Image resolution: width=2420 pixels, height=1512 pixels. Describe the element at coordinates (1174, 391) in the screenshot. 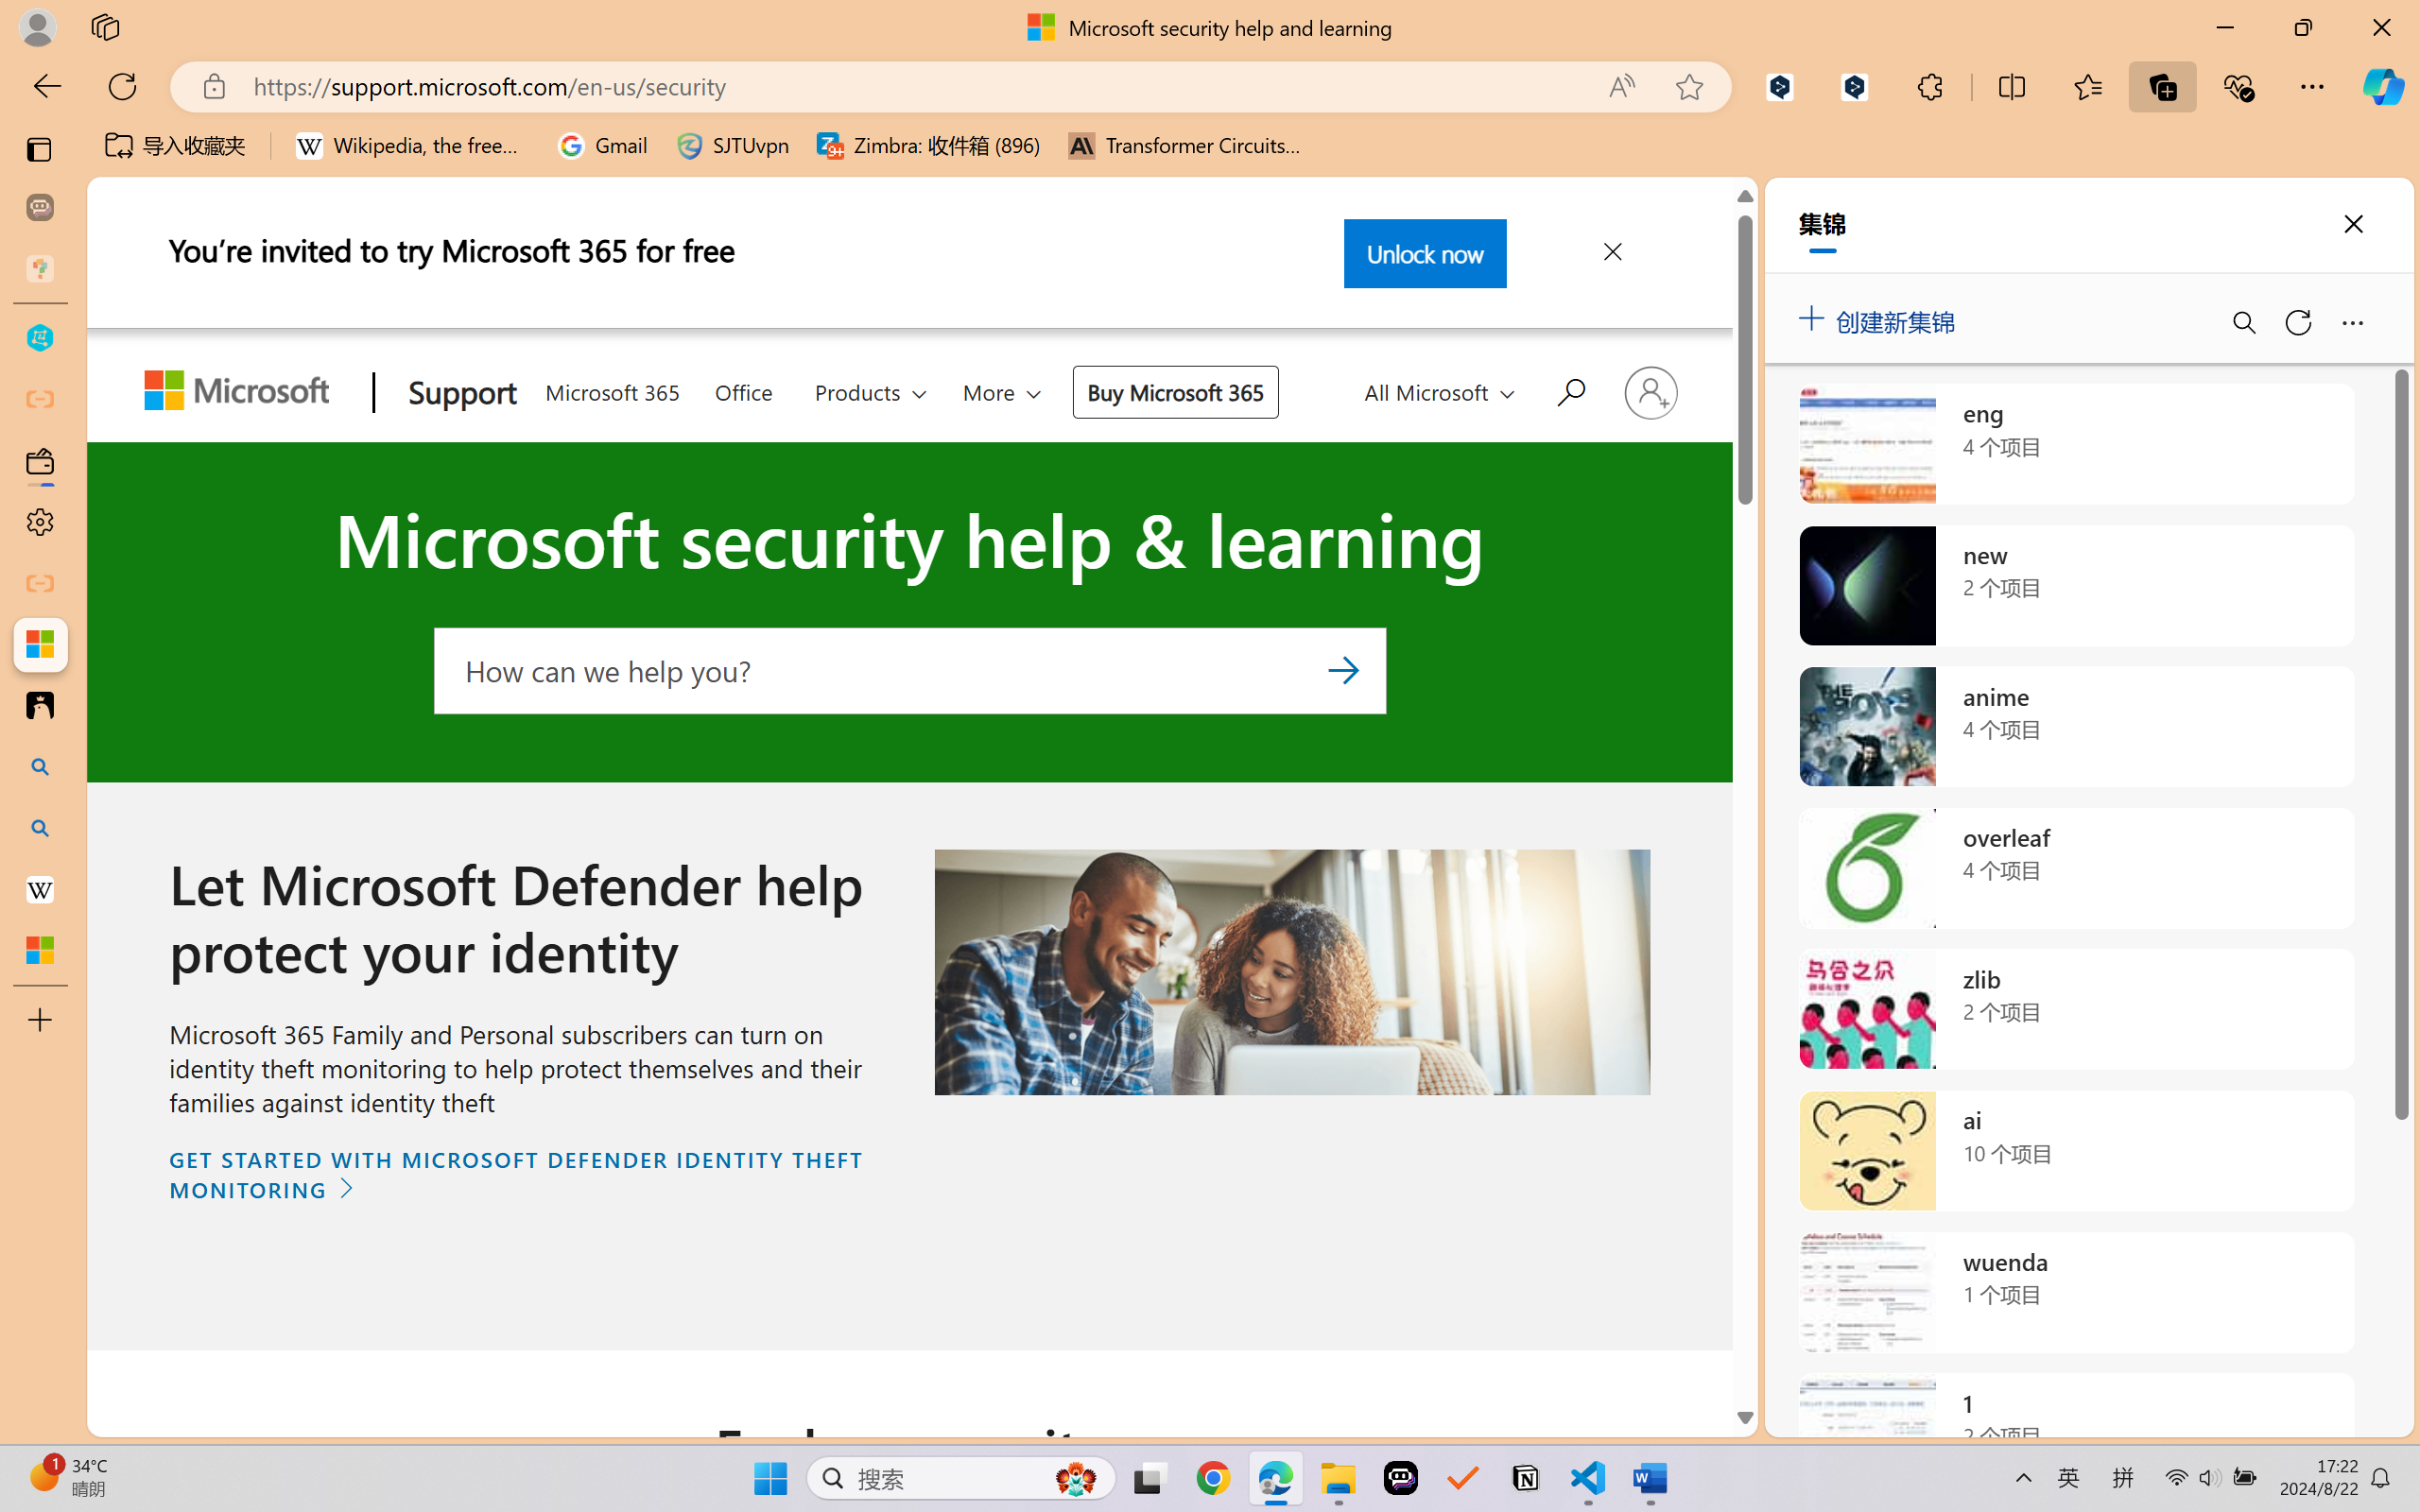

I see `Buy Microsoft 365` at that location.